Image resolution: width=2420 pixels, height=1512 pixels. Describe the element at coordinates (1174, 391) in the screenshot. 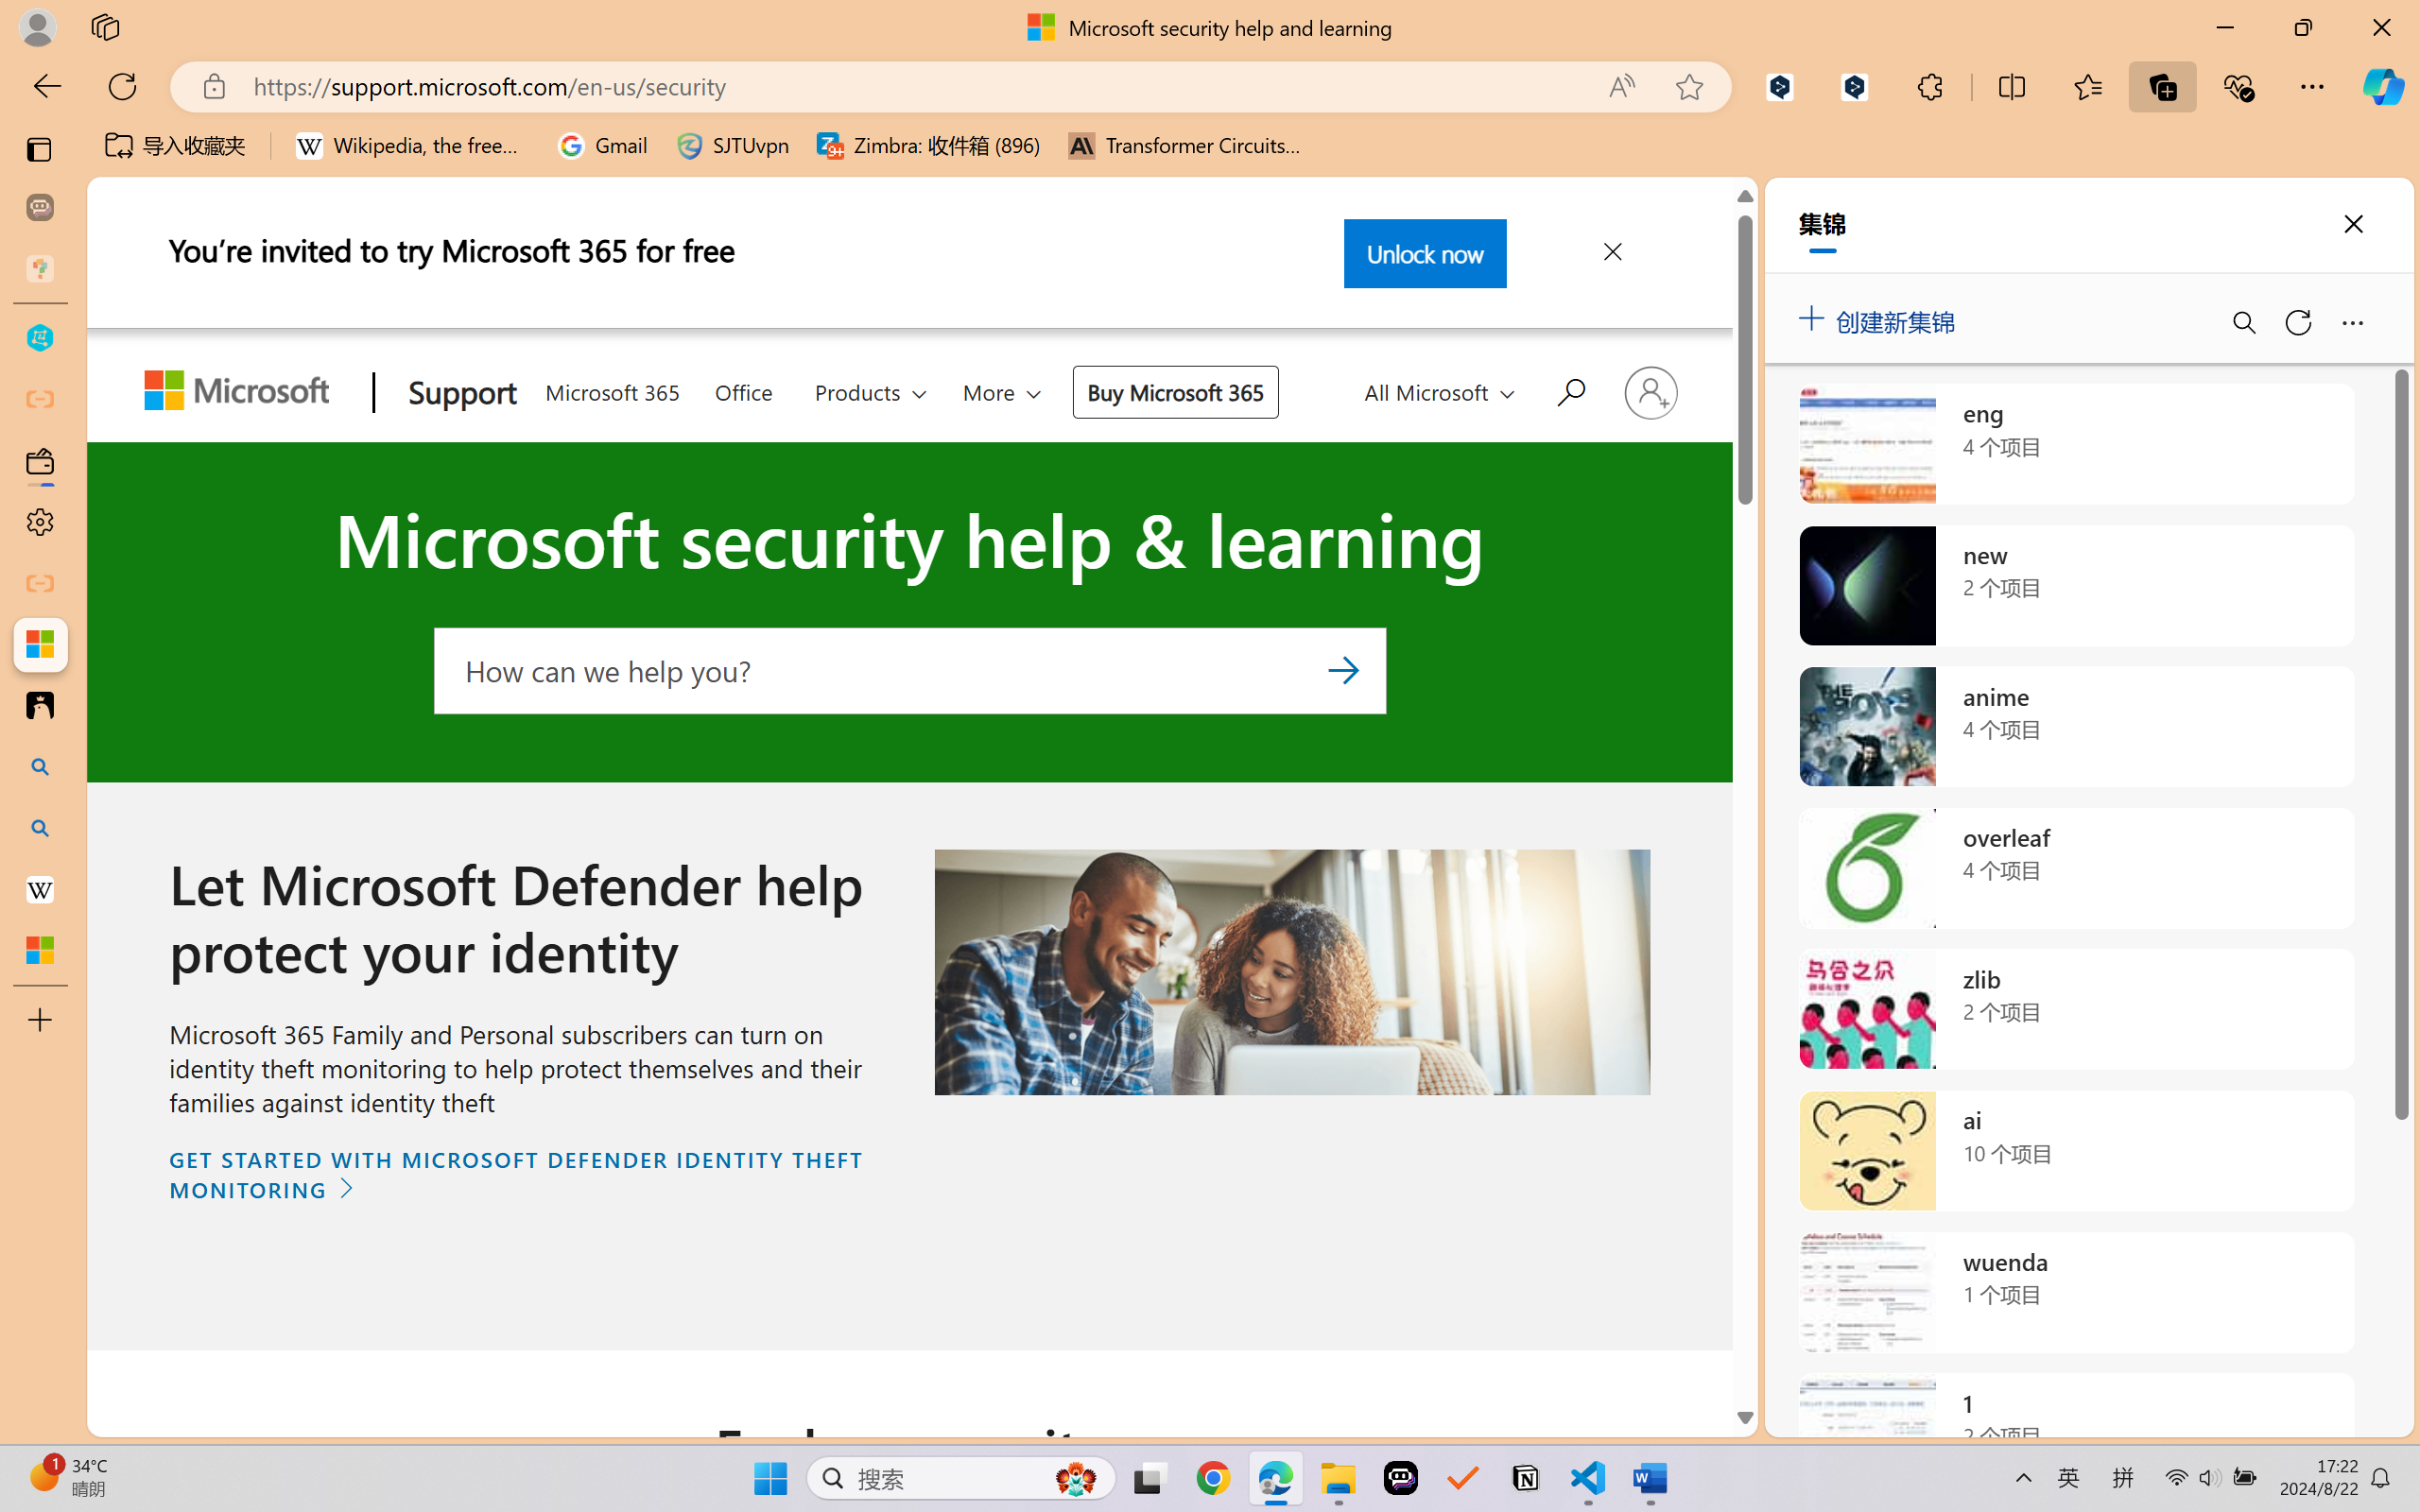

I see `Buy Microsoft 365` at that location.